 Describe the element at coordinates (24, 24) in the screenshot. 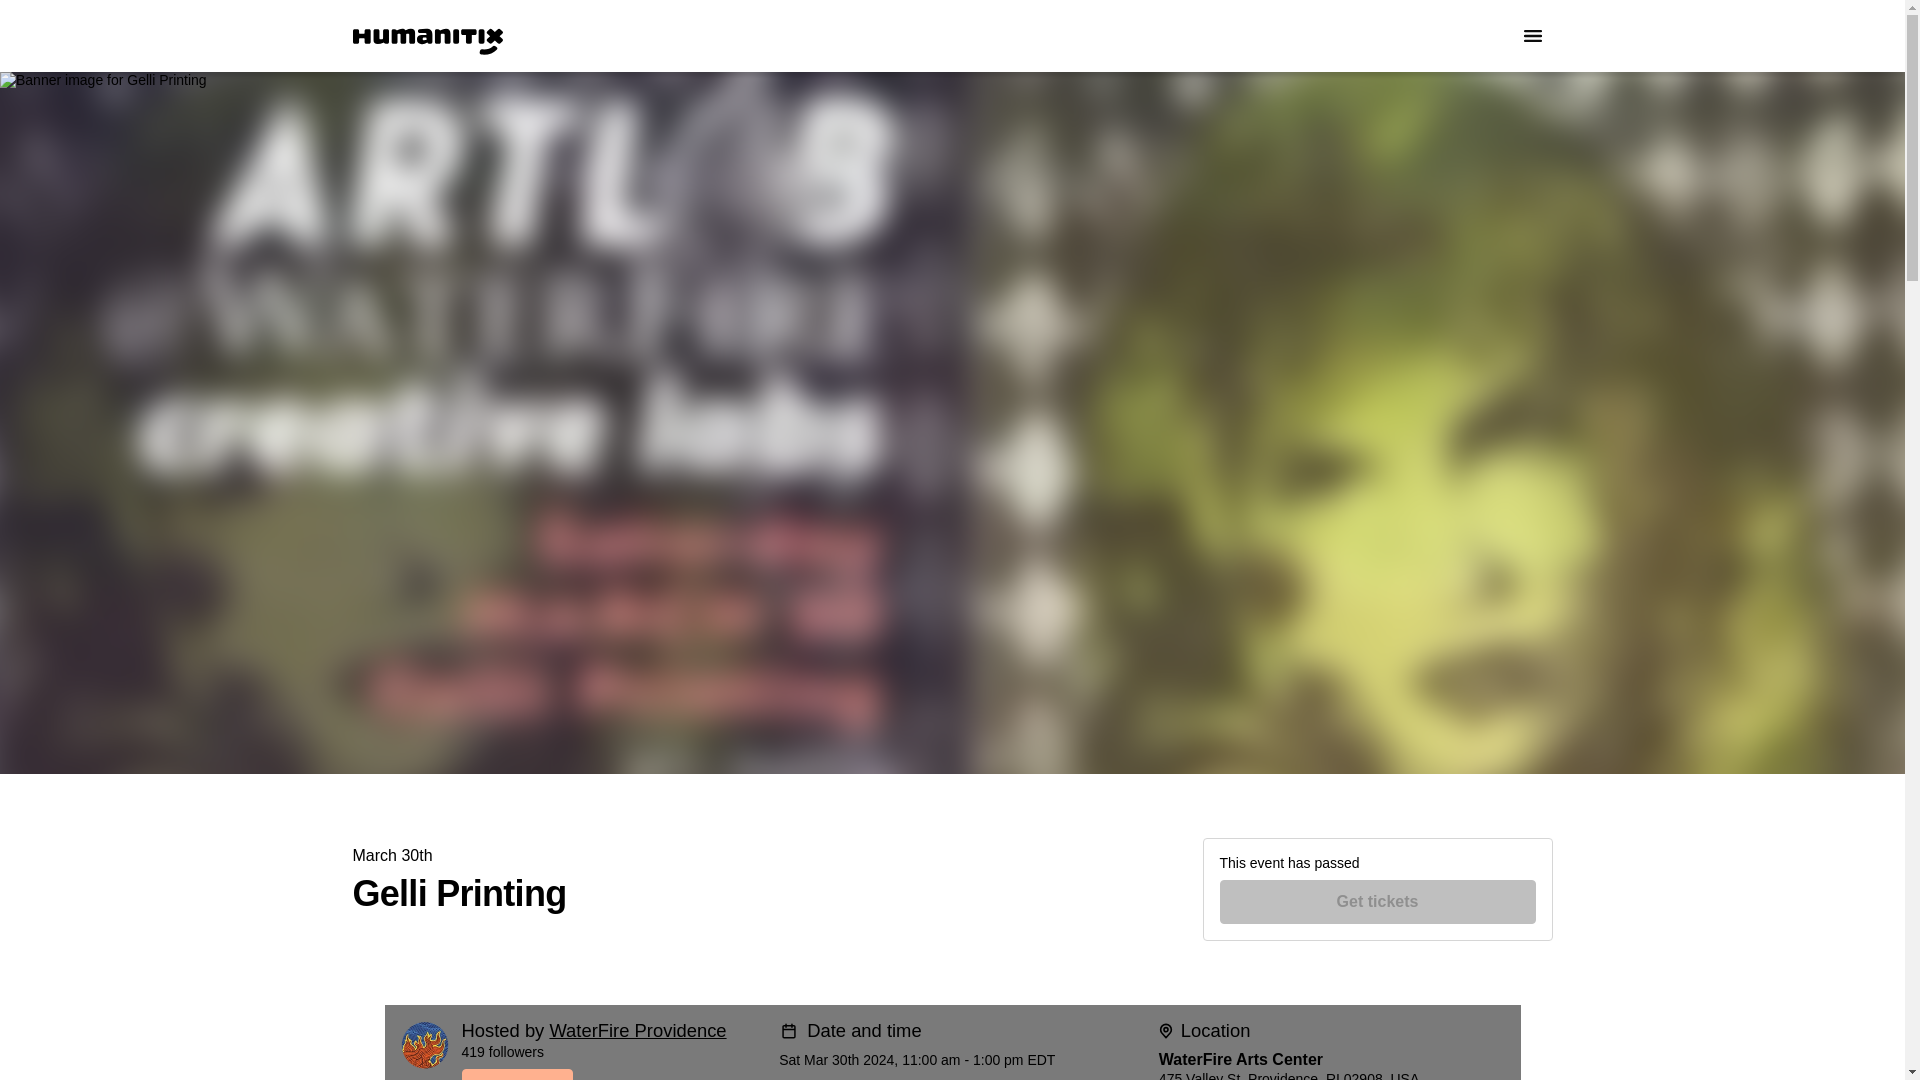

I see `Skip to Content` at that location.